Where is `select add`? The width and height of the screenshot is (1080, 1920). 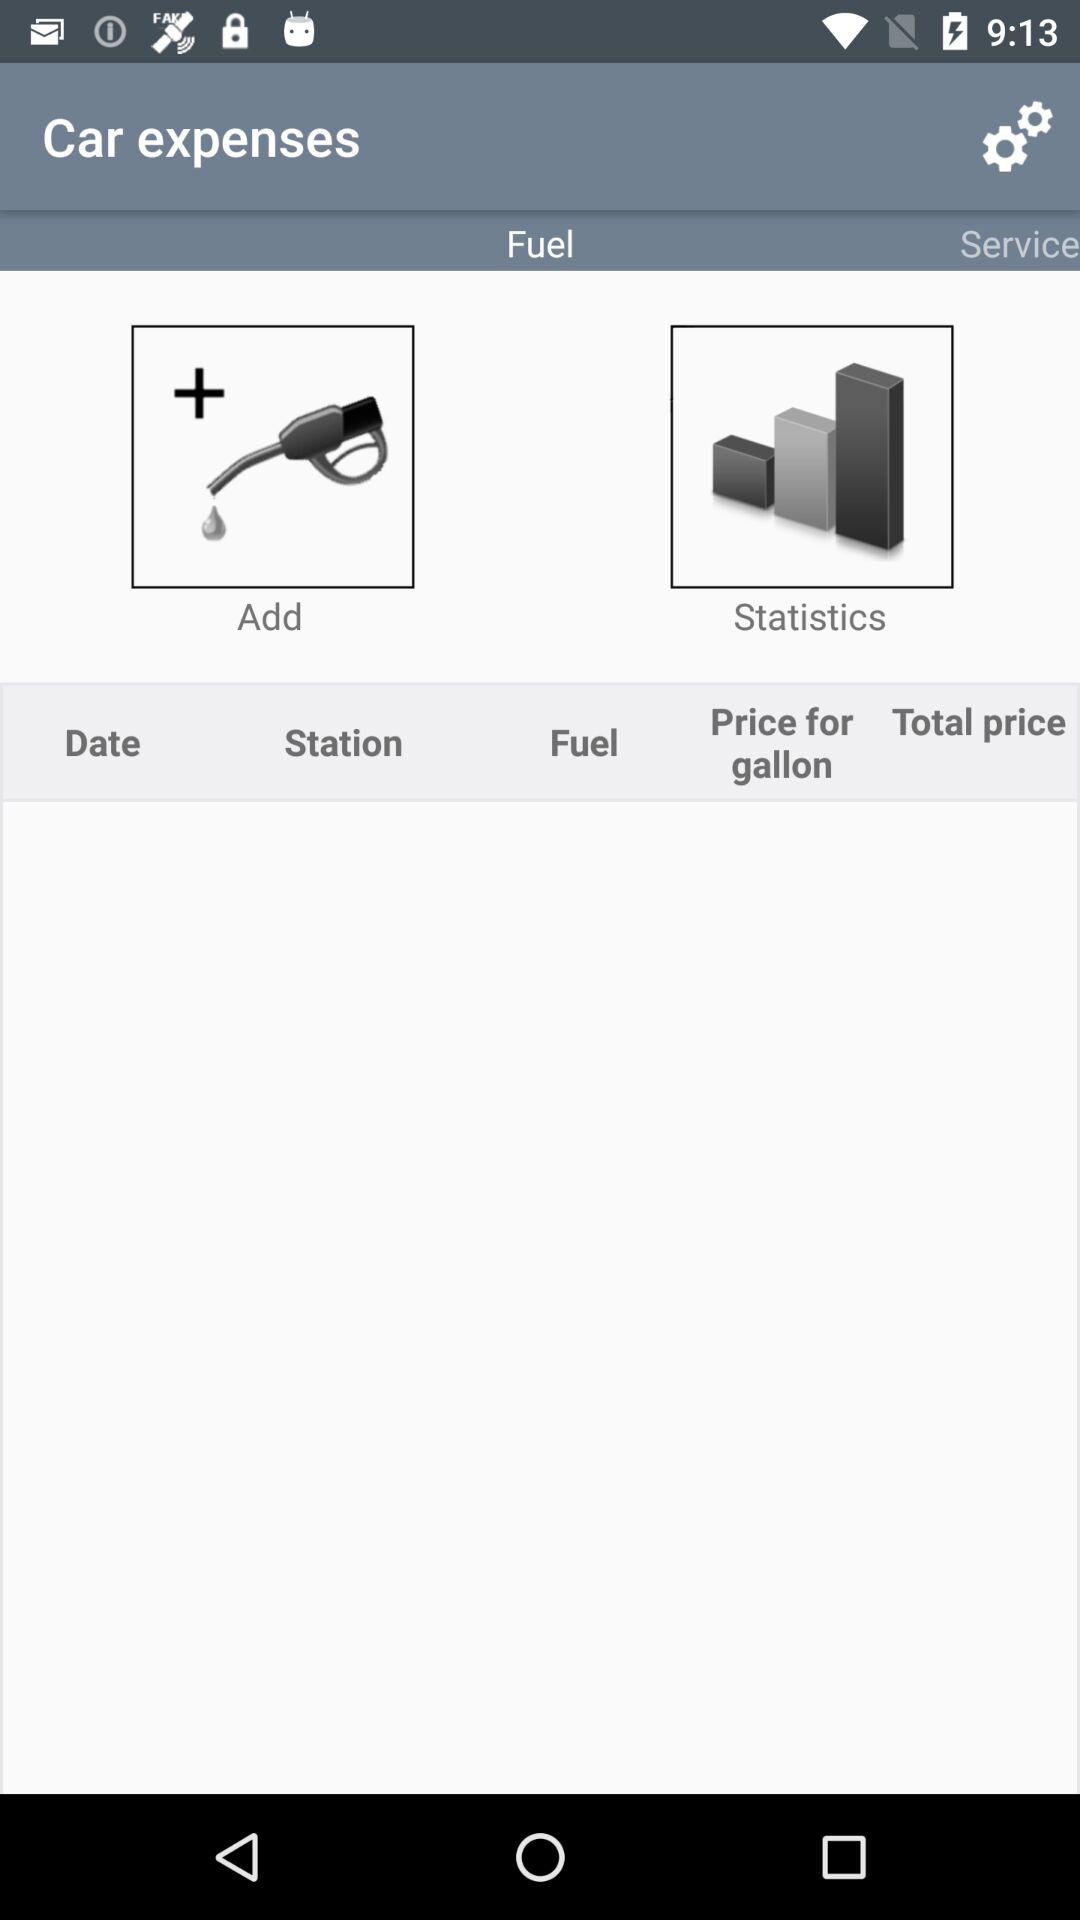
select add is located at coordinates (270, 456).